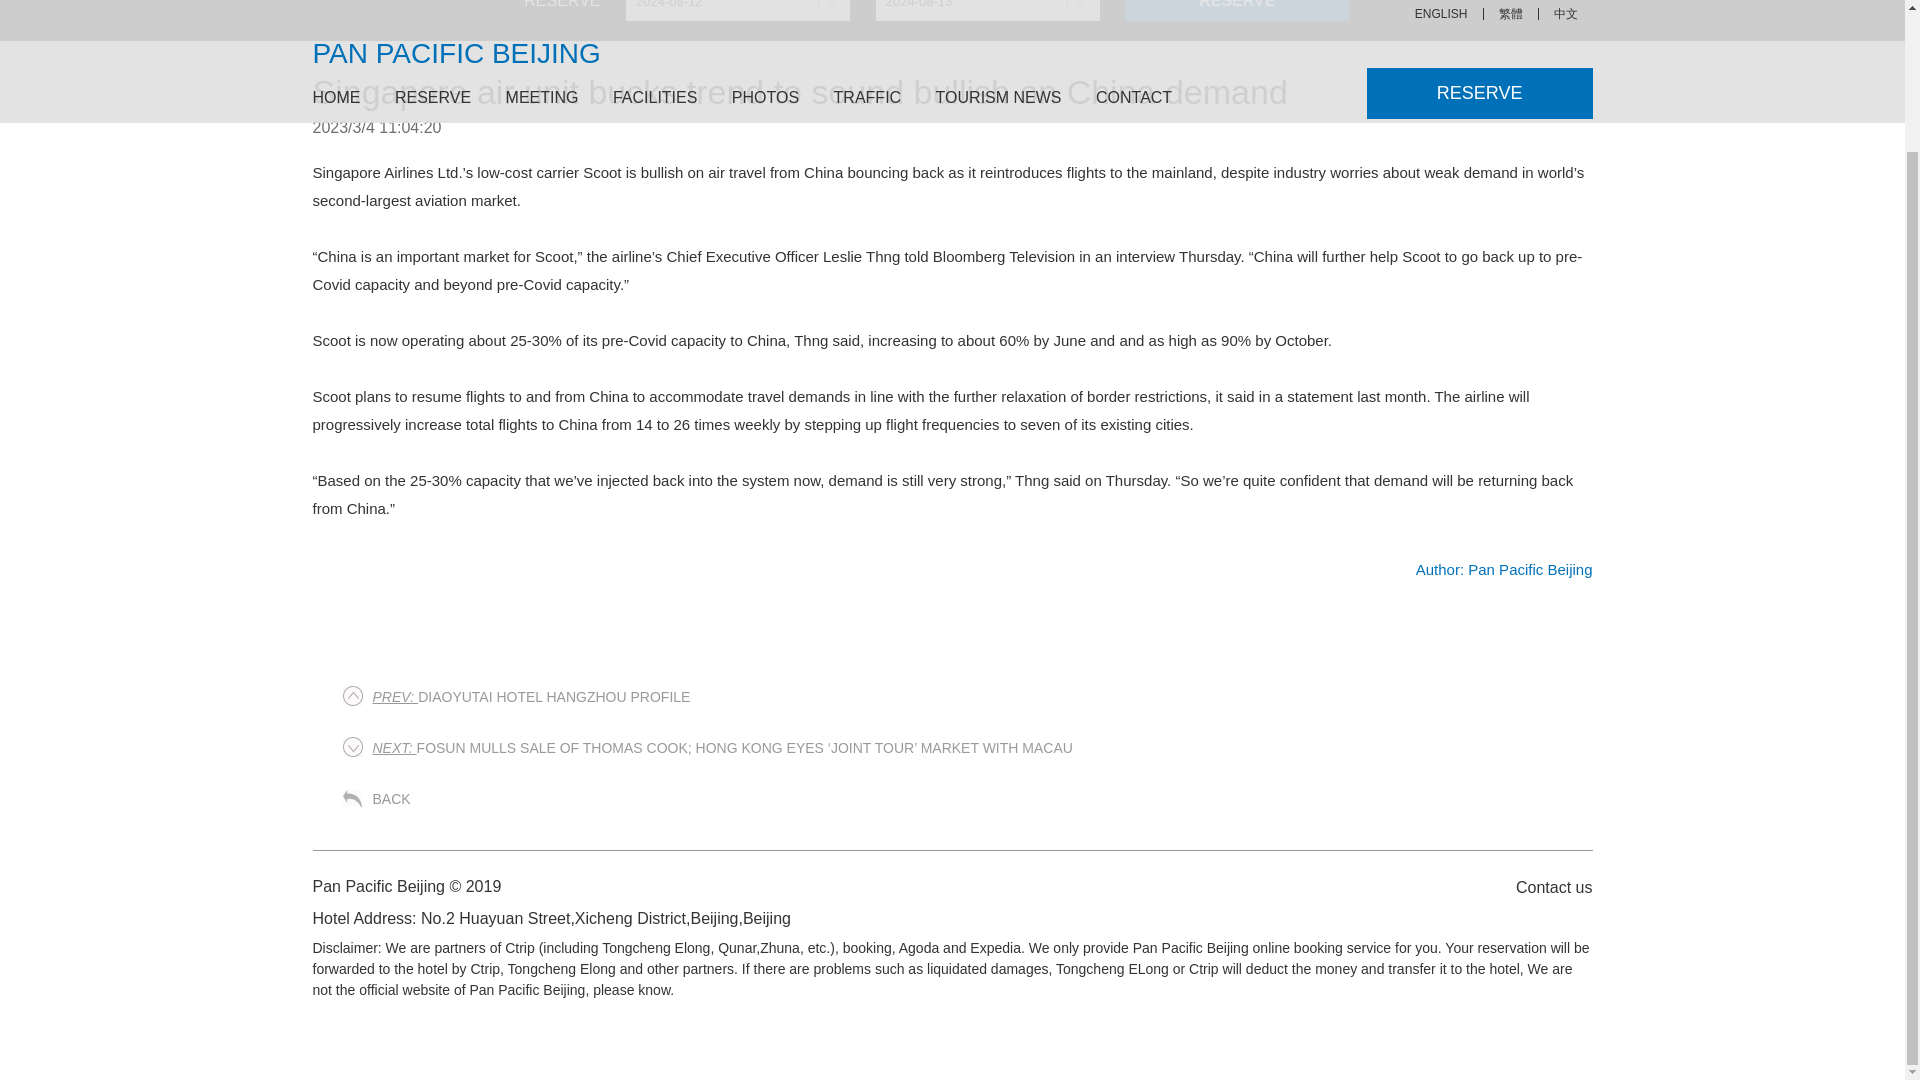 The height and width of the screenshot is (1080, 1920). I want to click on Diaoyutai Hotel Hangzhou profile, so click(530, 697).